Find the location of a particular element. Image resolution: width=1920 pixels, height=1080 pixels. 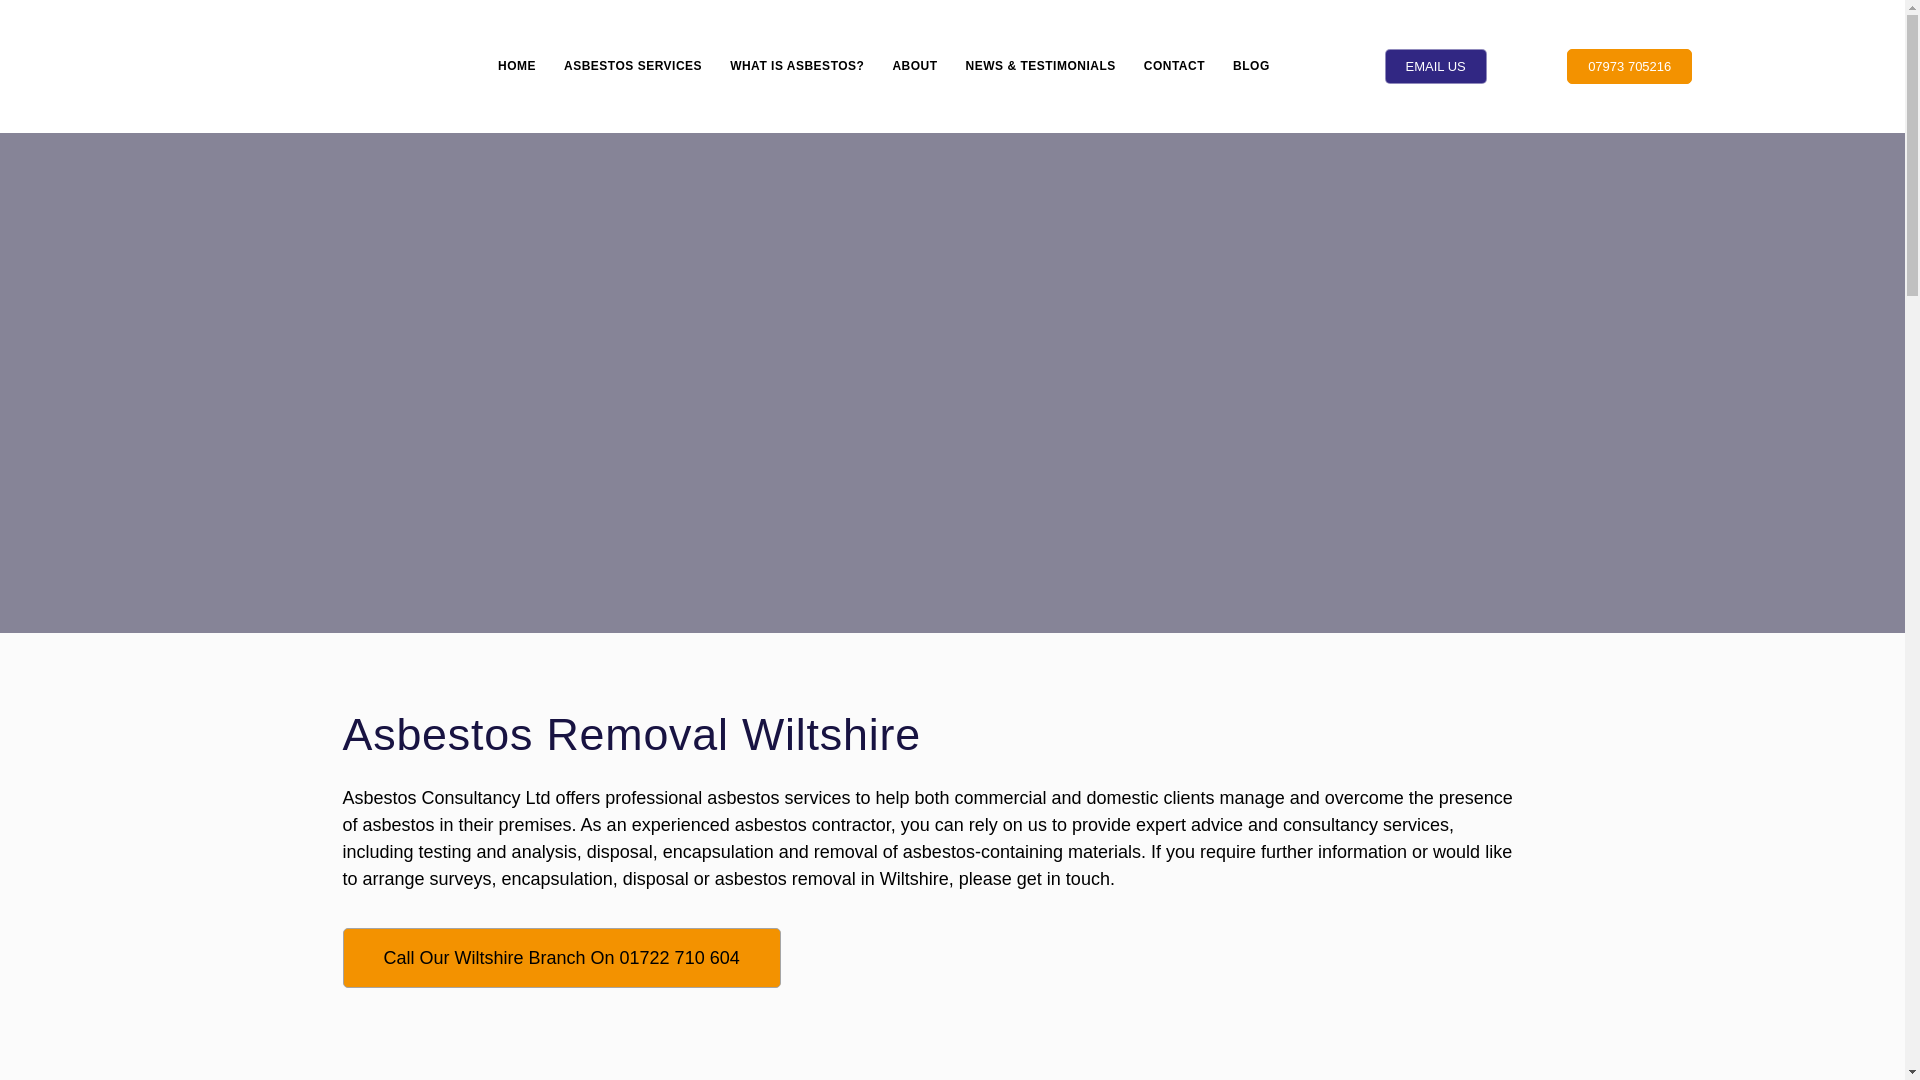

EMAIL US is located at coordinates (1435, 66).